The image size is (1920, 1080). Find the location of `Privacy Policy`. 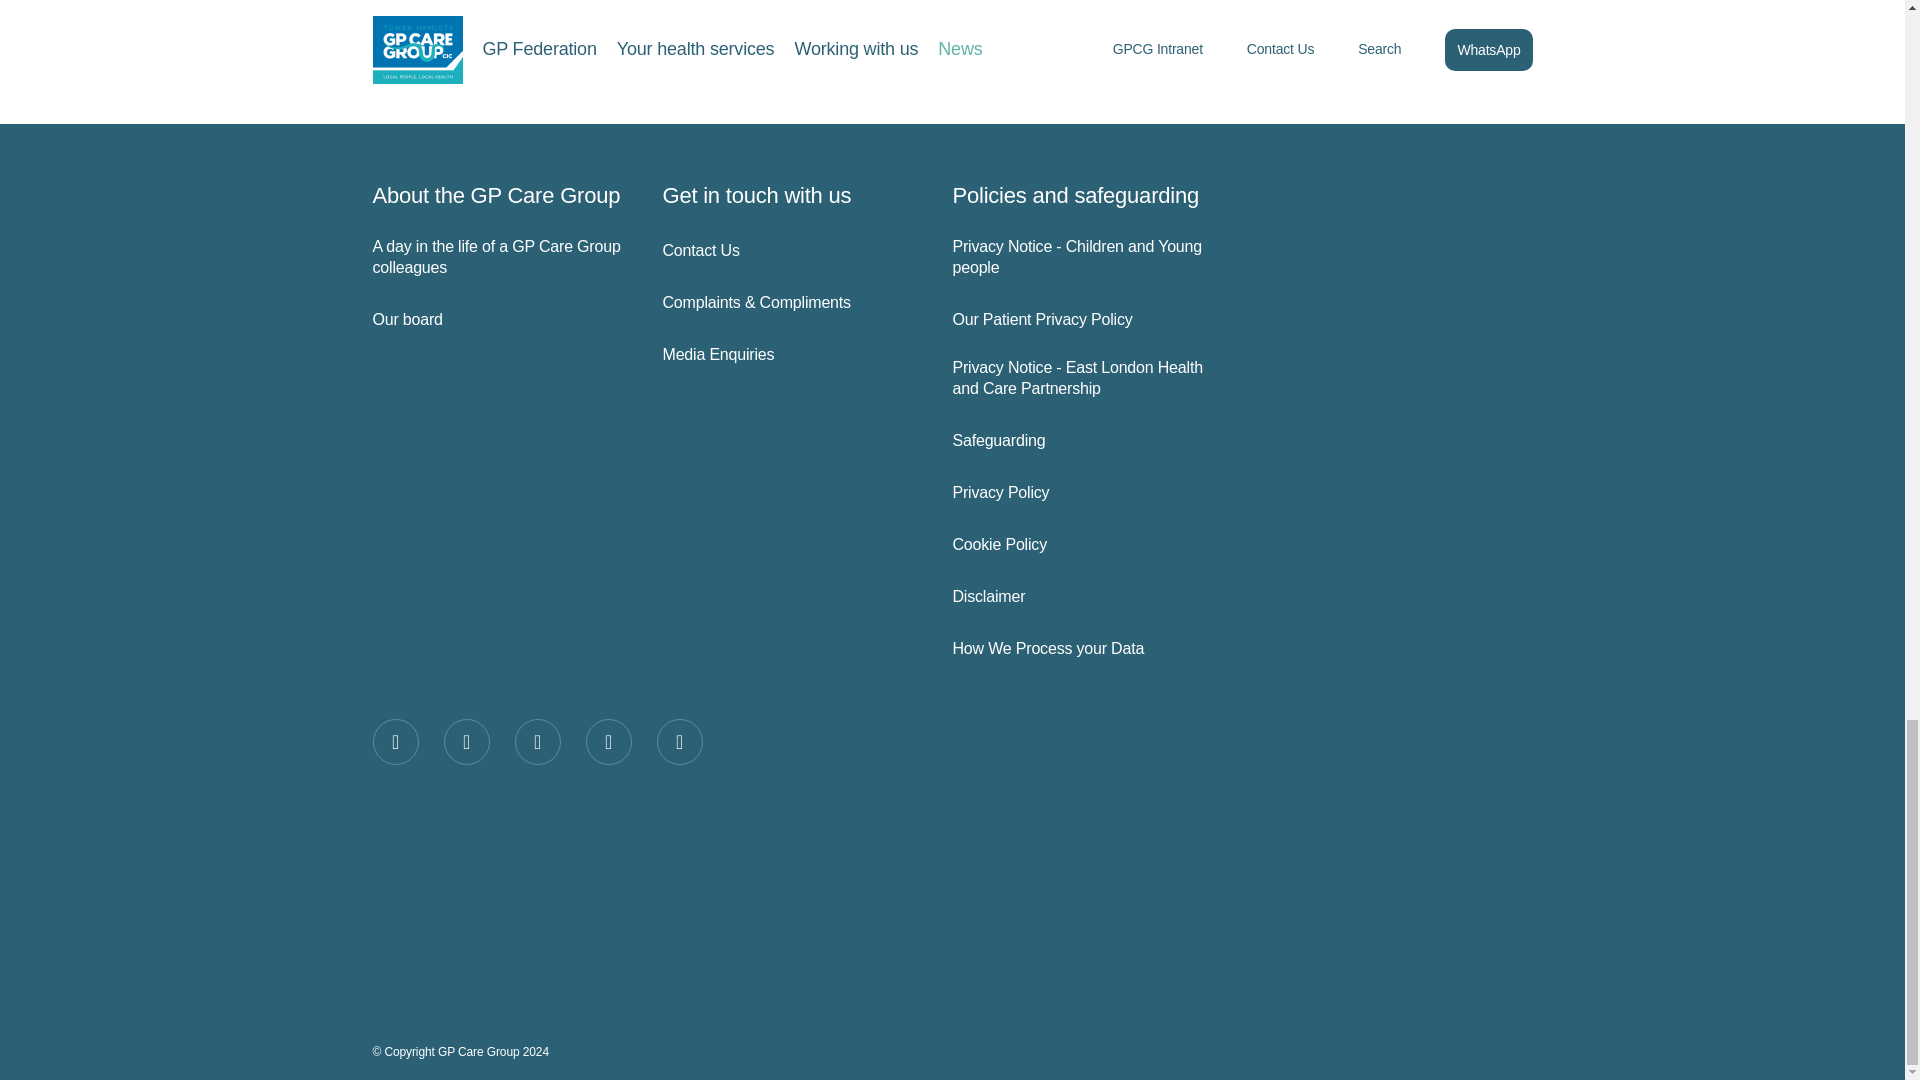

Privacy Policy is located at coordinates (1080, 493).